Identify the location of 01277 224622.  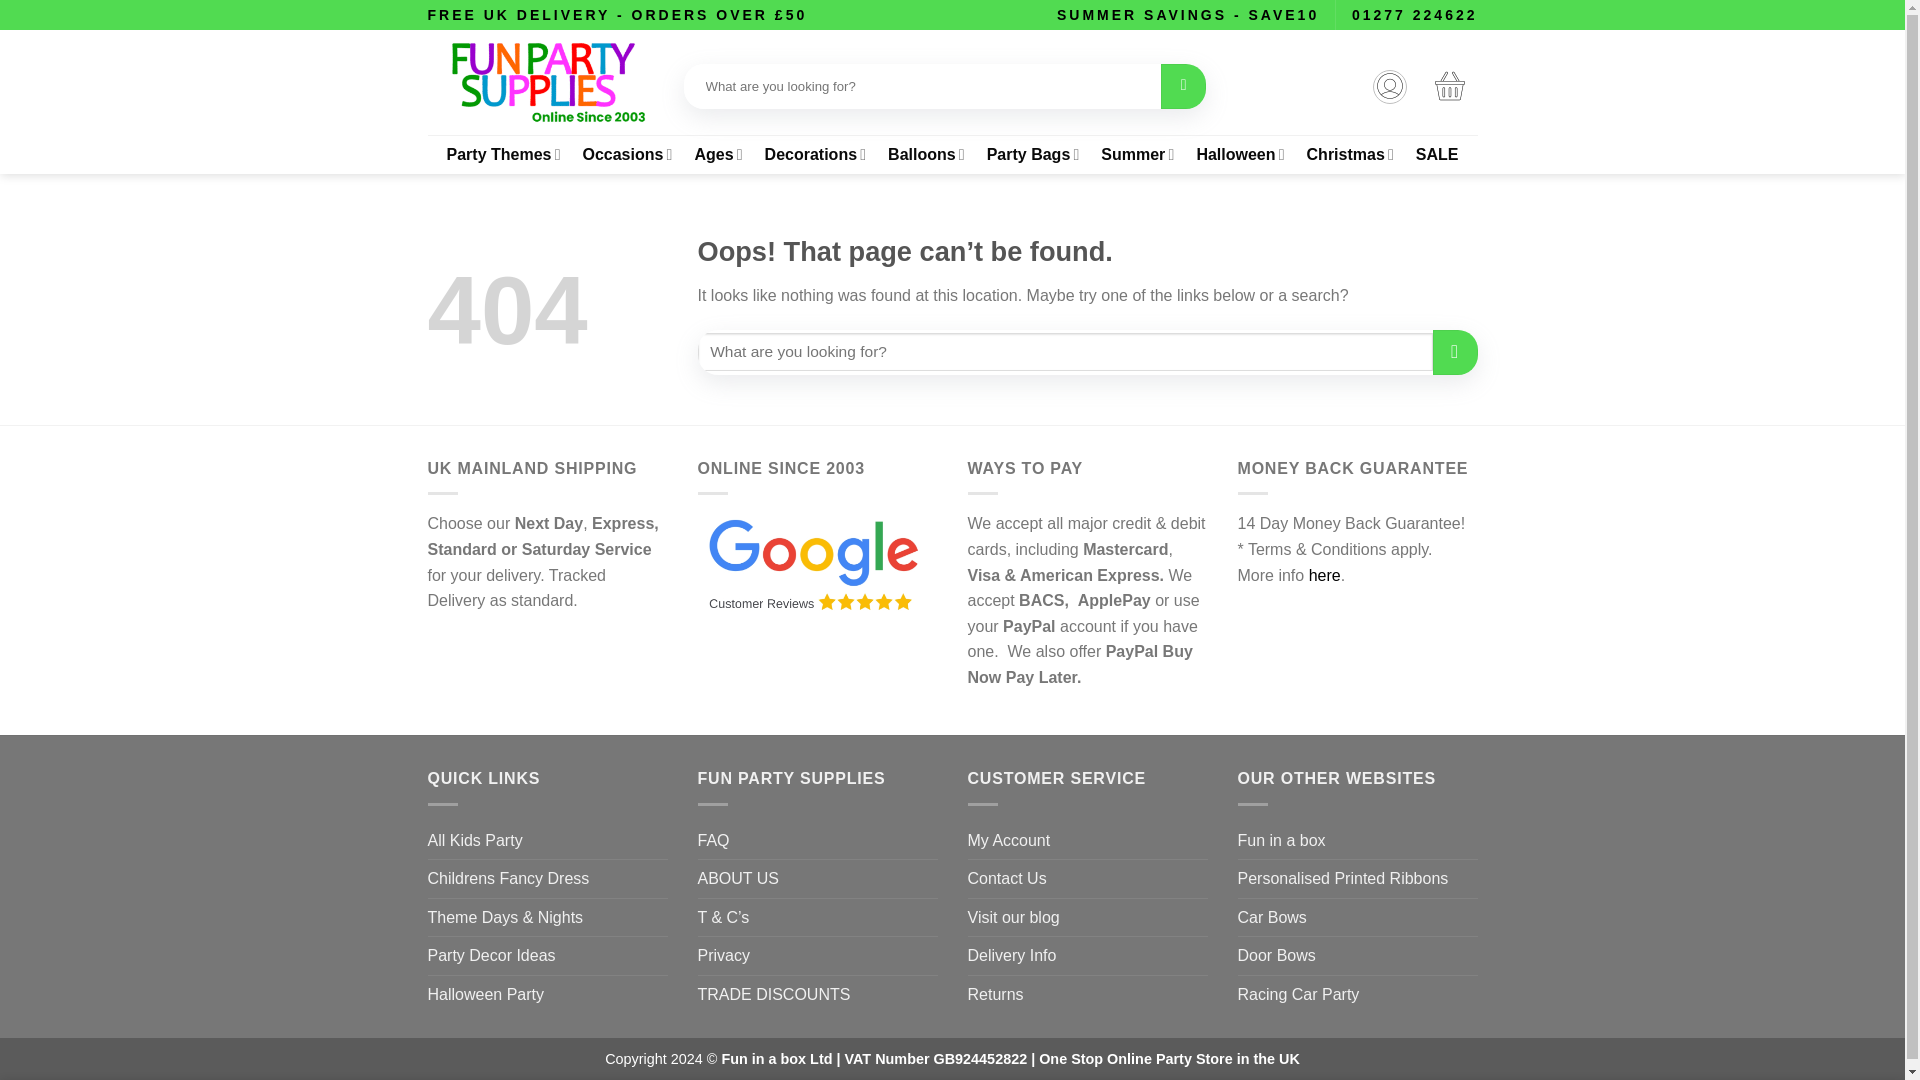
(1414, 14).